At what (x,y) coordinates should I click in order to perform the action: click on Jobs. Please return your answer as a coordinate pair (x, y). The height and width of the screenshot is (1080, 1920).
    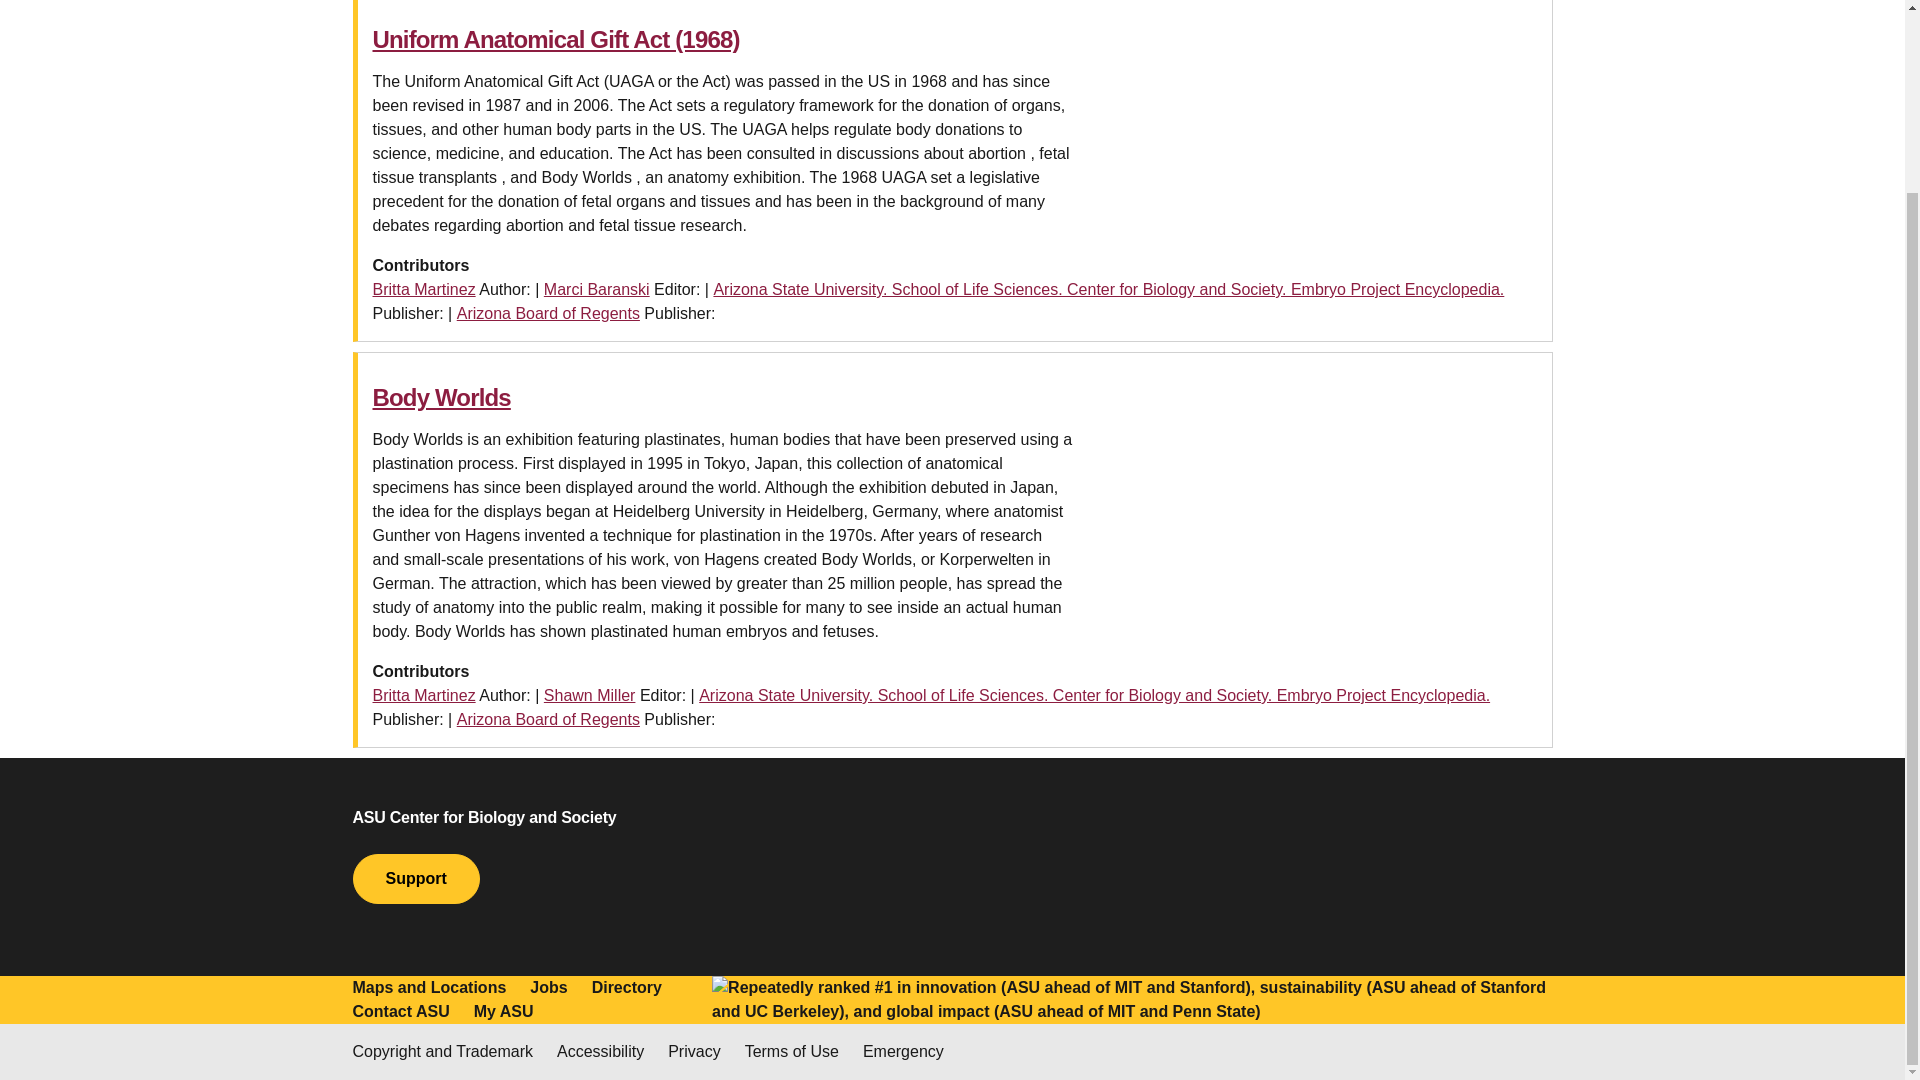
    Looking at the image, I should click on (548, 988).